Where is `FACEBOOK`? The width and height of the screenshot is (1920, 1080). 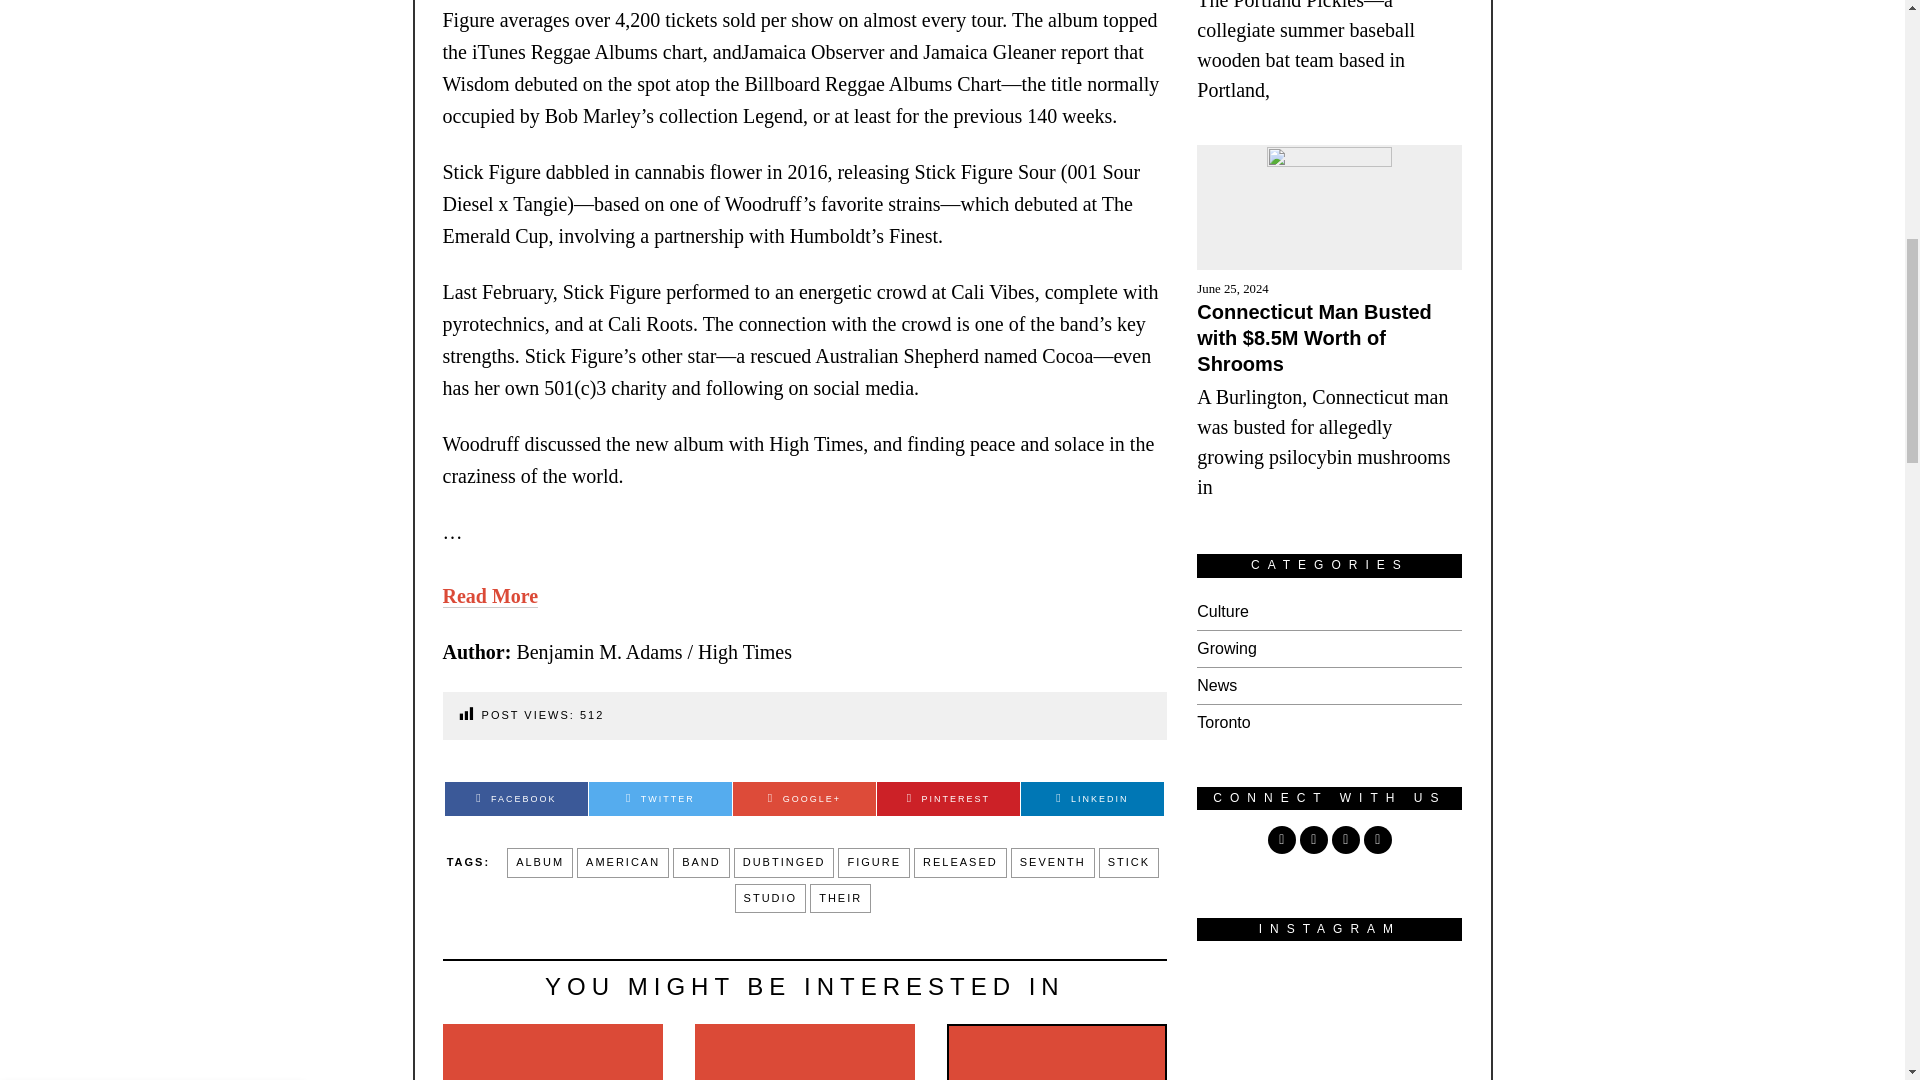
FACEBOOK is located at coordinates (516, 798).